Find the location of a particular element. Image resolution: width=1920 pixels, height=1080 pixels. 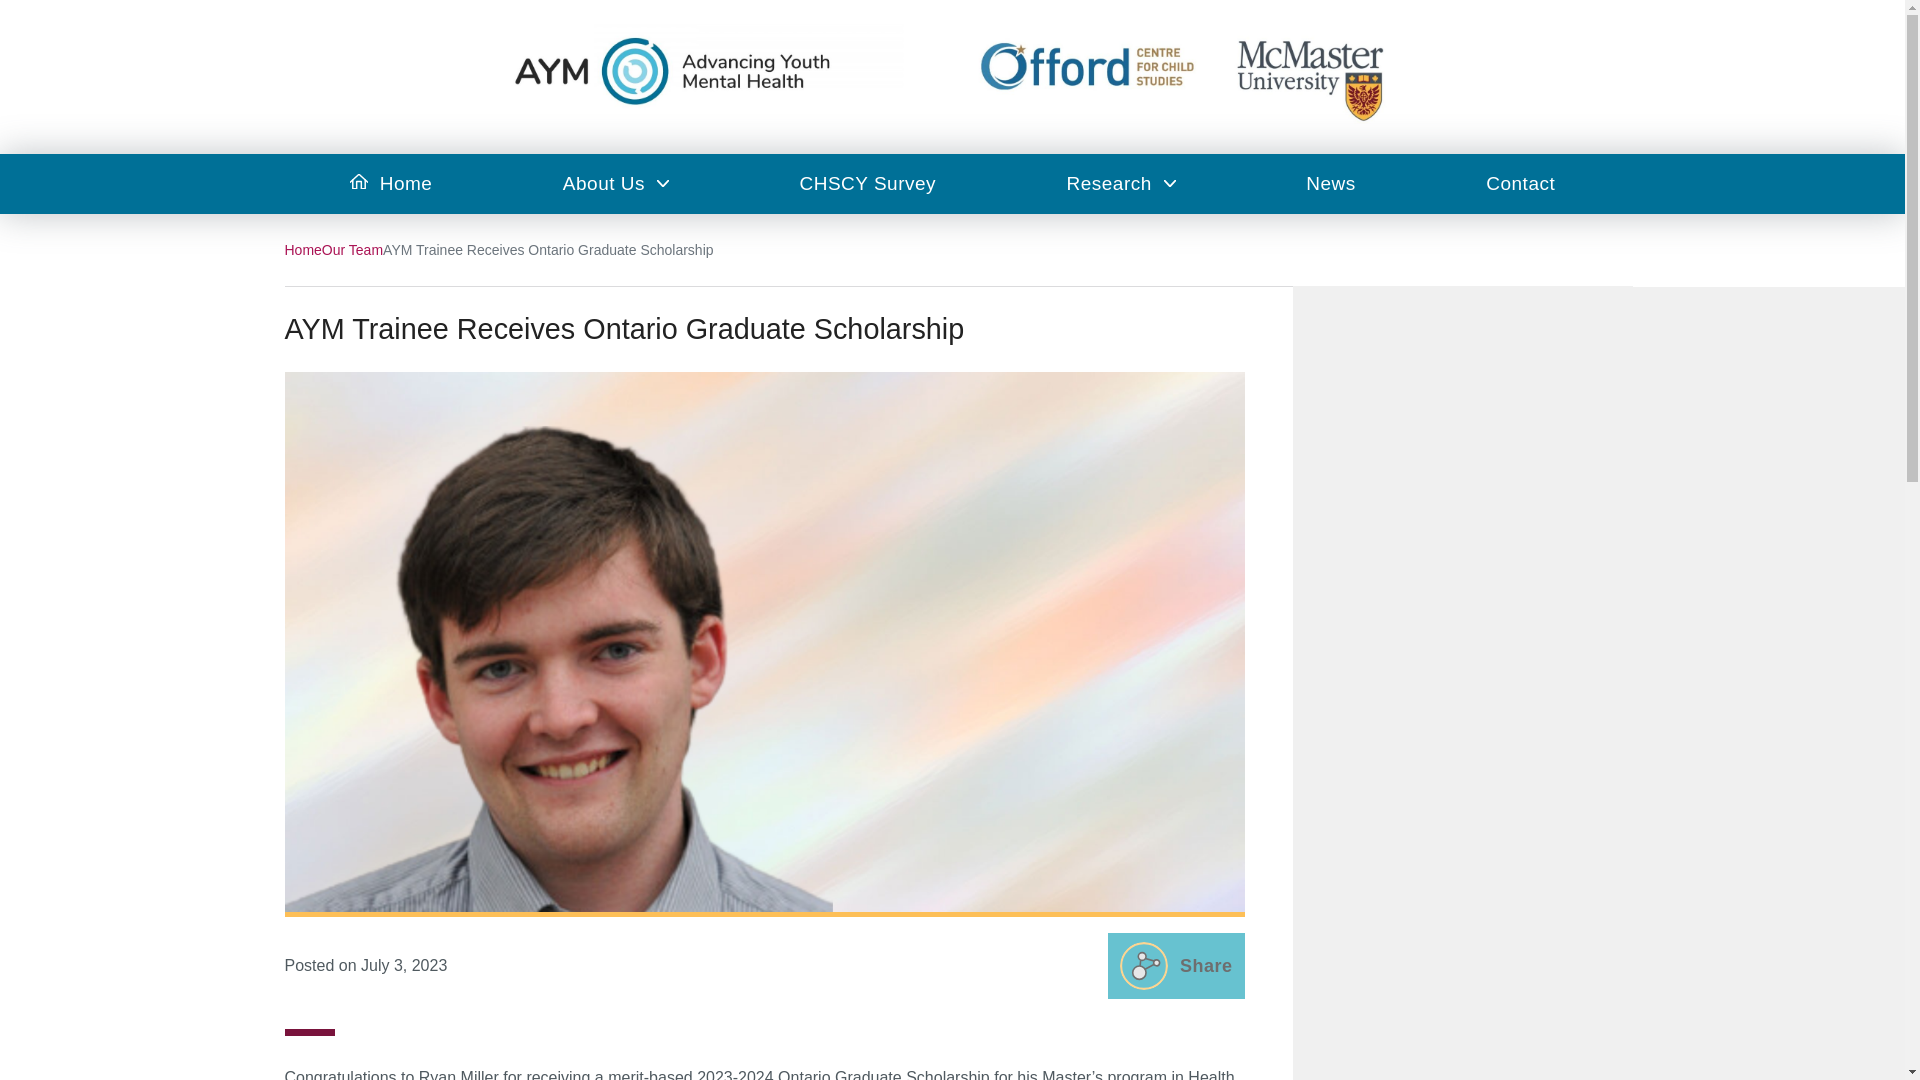

Go to the Our Team category archives. is located at coordinates (352, 250).